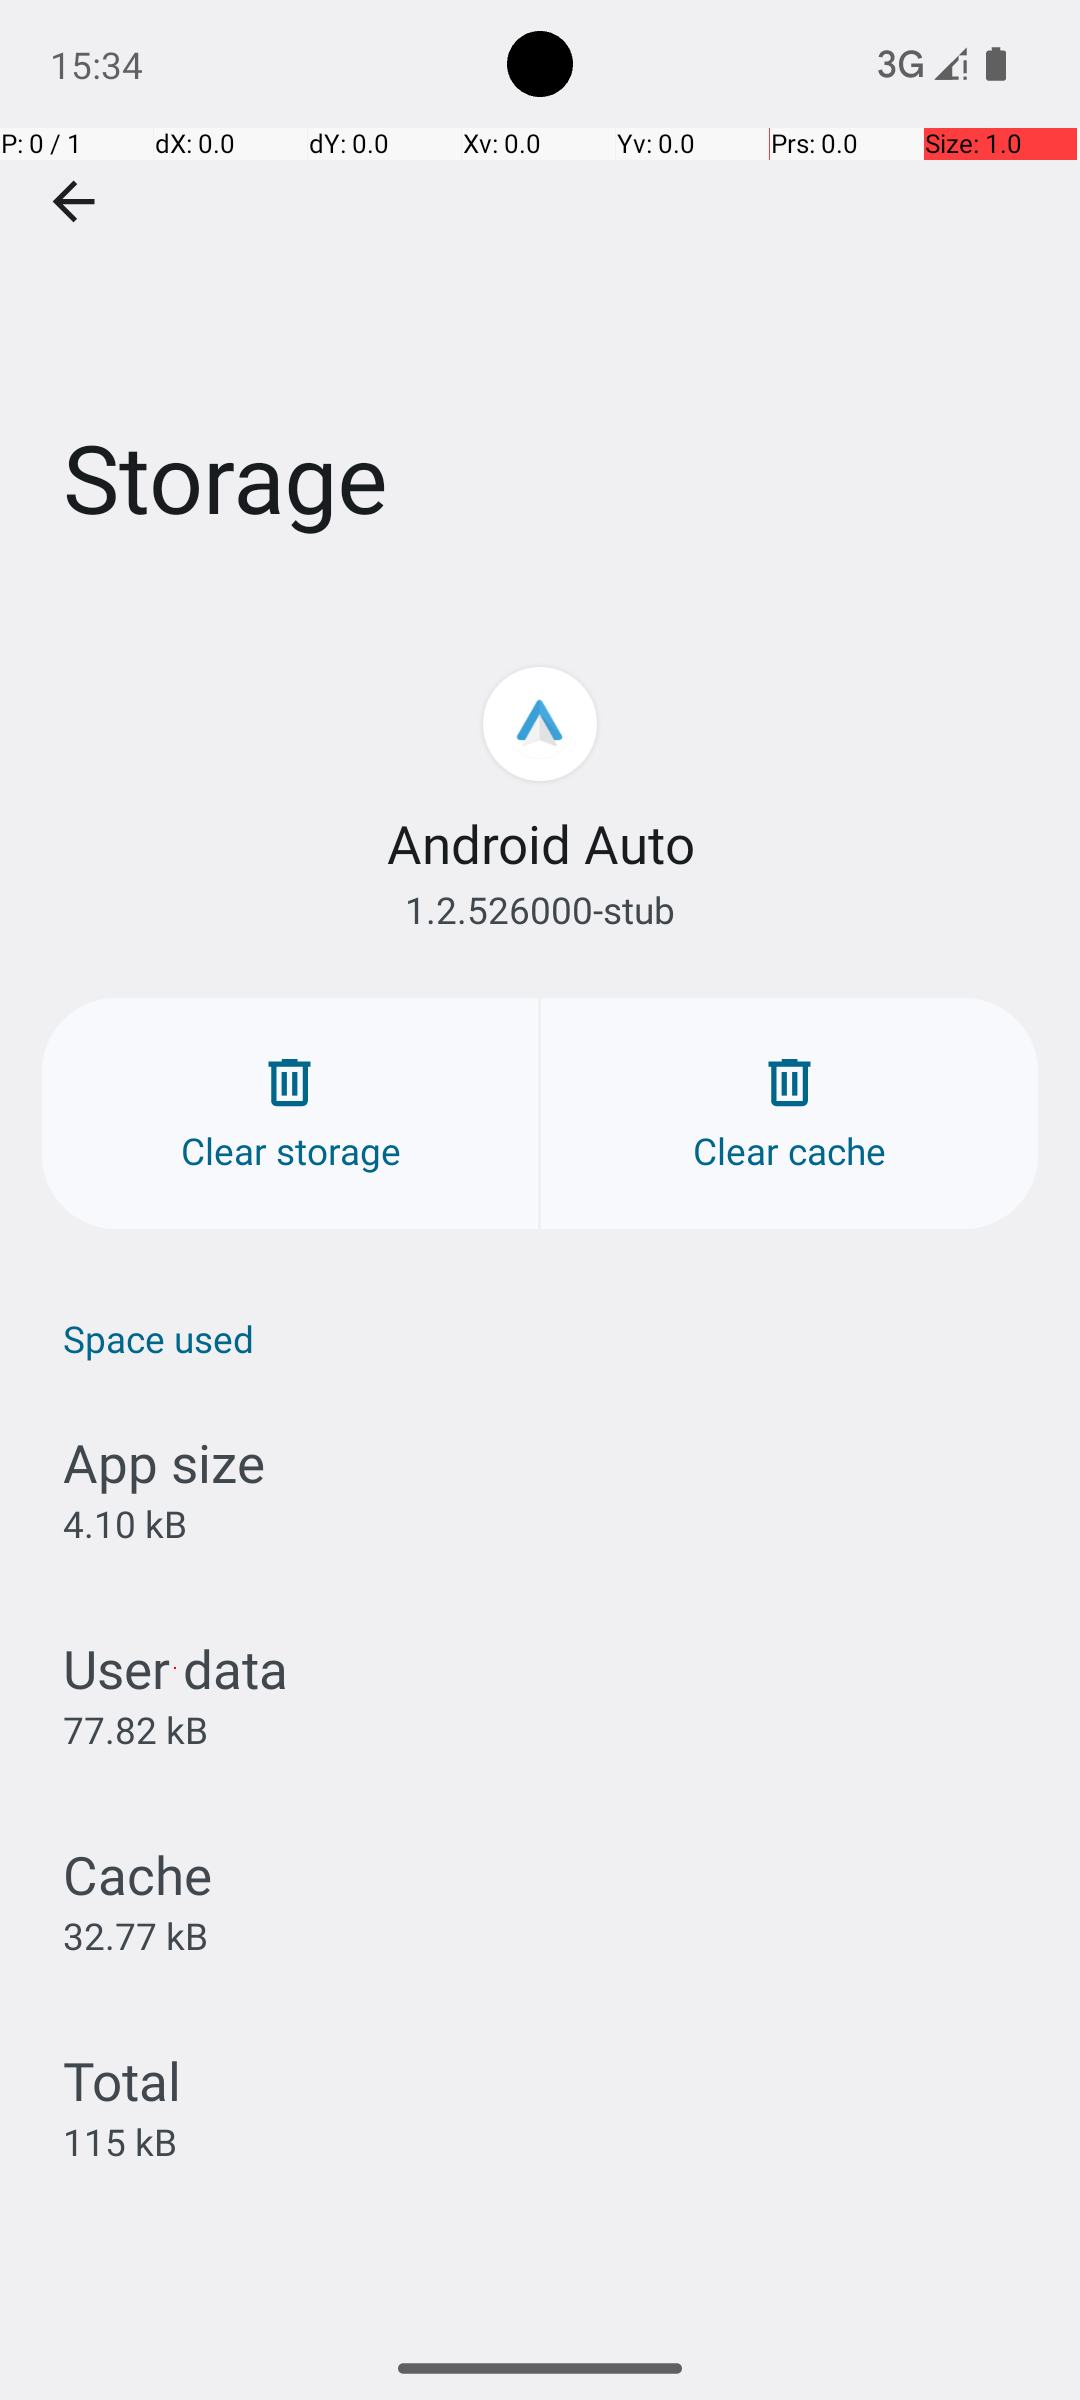 Image resolution: width=1080 pixels, height=2400 pixels. I want to click on 4.10 kB, so click(124, 1524).